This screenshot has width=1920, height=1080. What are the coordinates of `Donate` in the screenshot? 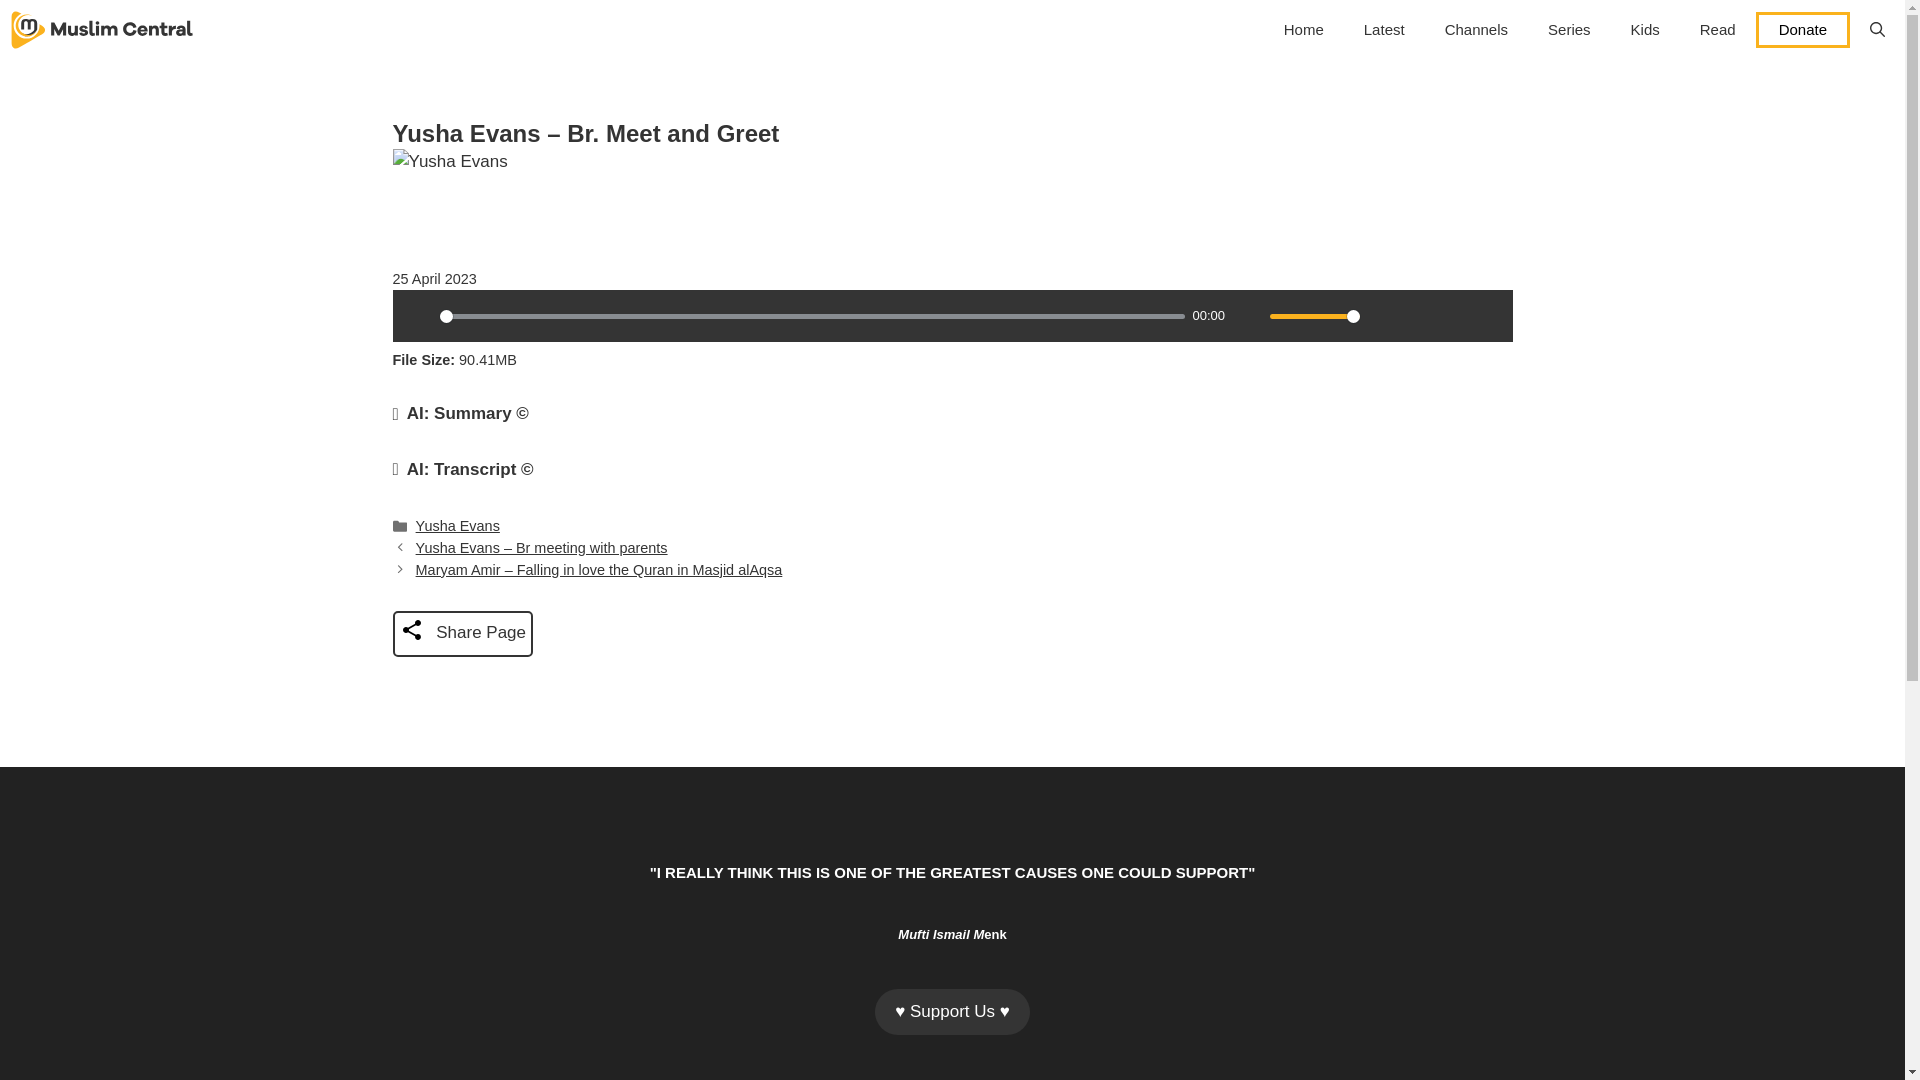 It's located at (1803, 29).